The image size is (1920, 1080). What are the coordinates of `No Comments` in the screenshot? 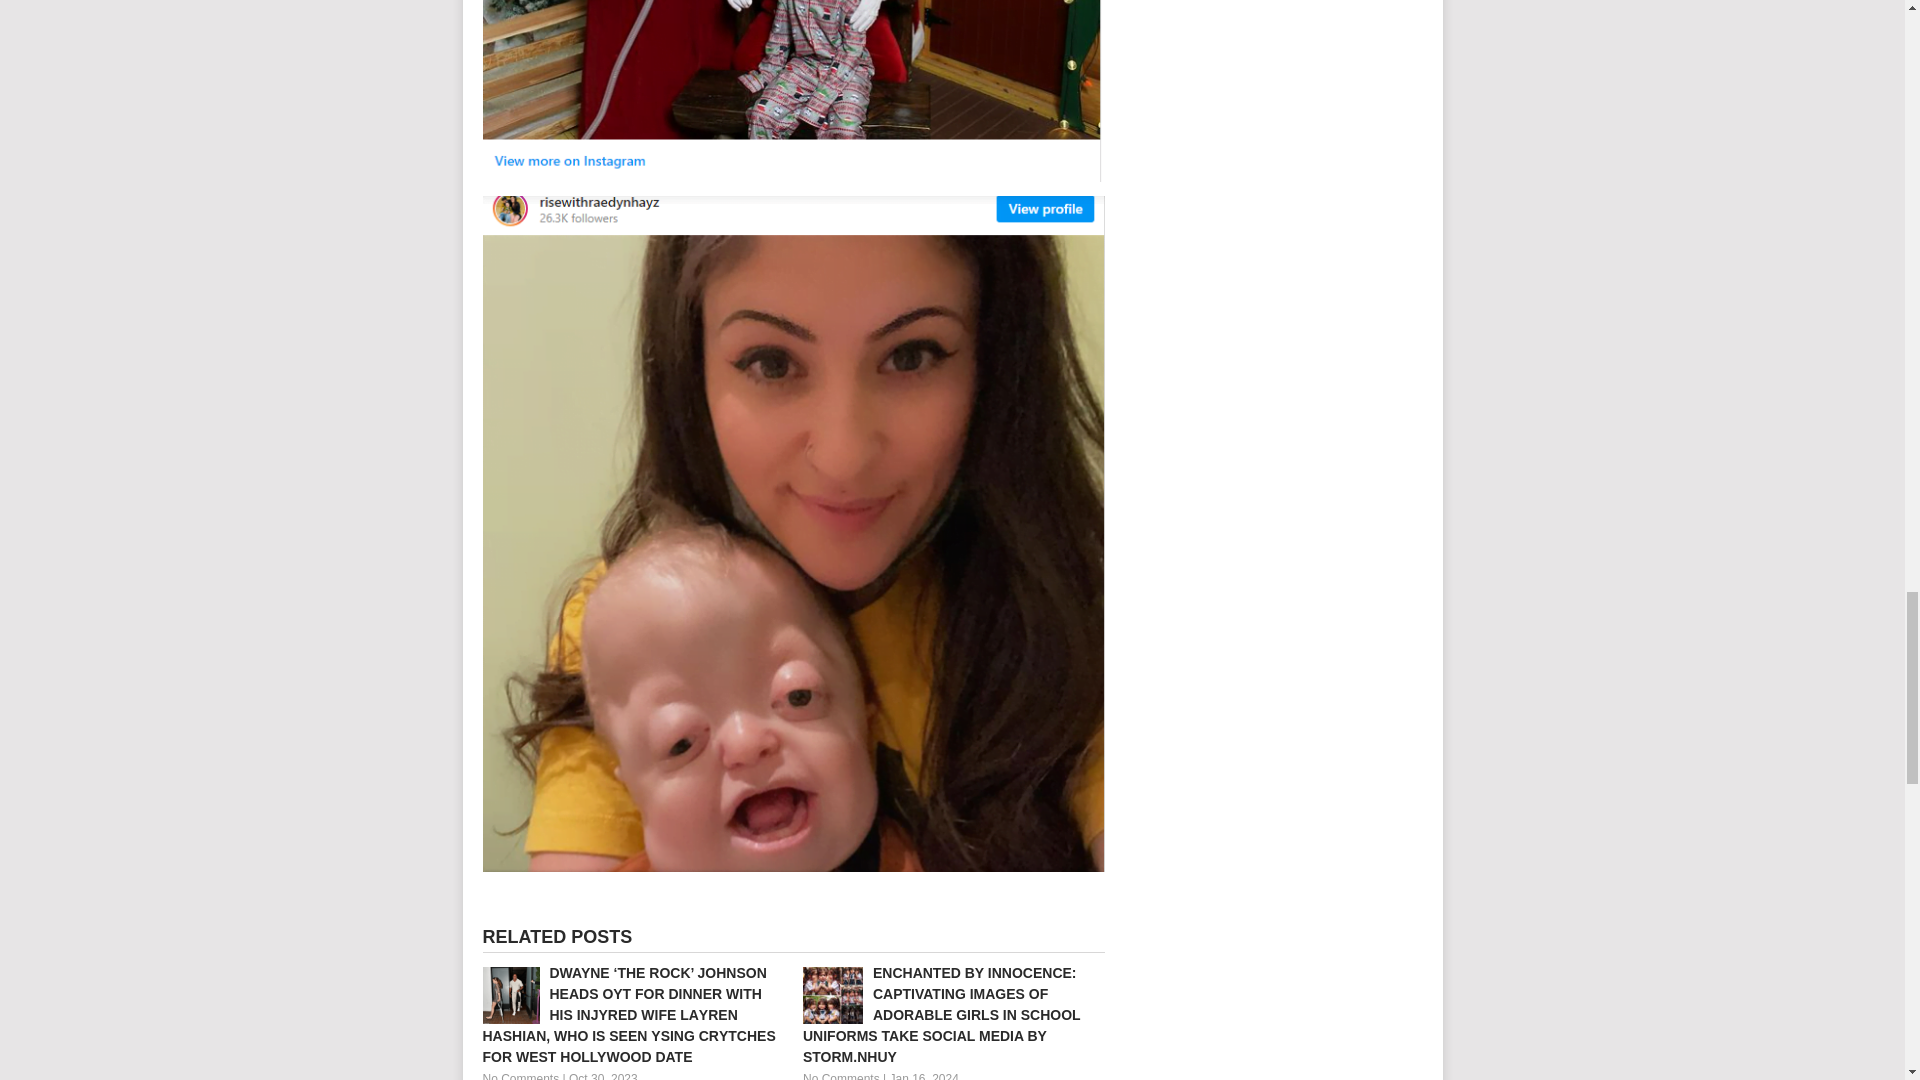 It's located at (520, 1076).